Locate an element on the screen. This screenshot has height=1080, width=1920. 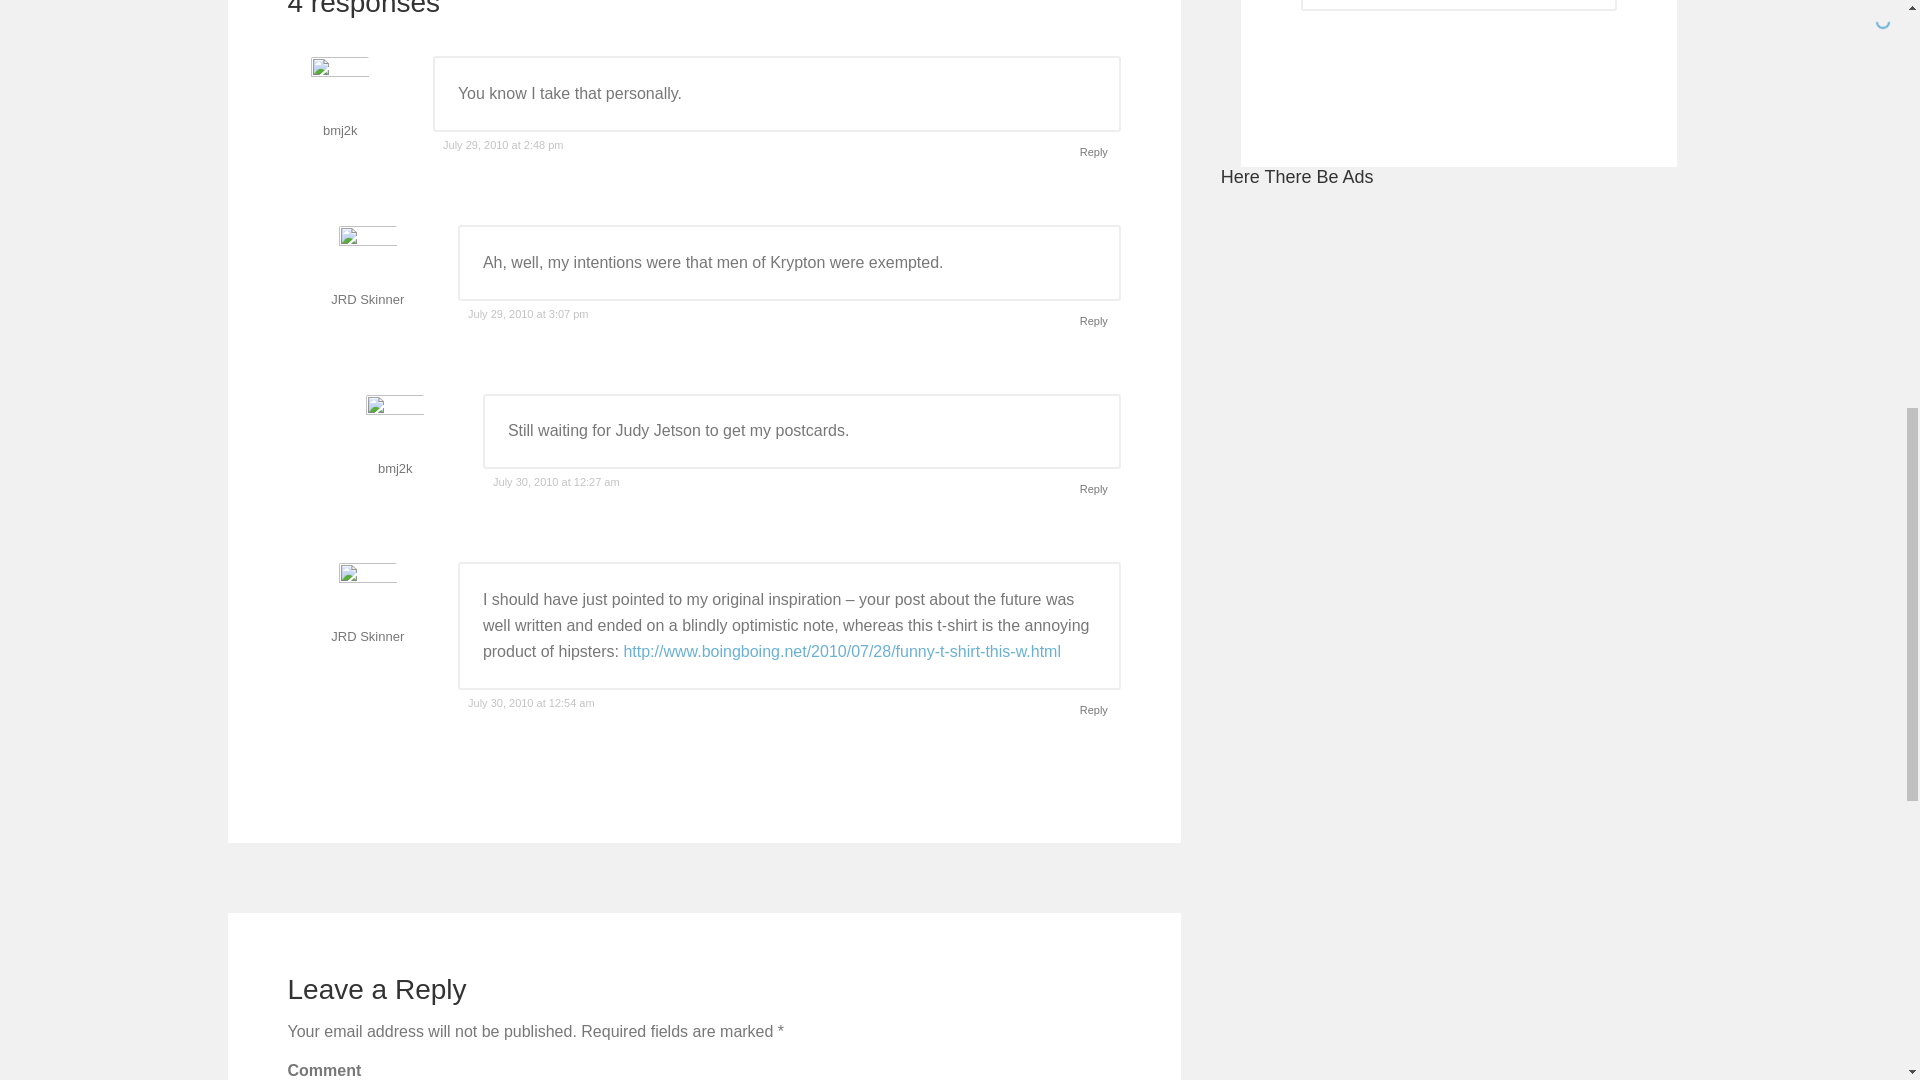
July 30, 2010 at 12:27 am is located at coordinates (556, 482).